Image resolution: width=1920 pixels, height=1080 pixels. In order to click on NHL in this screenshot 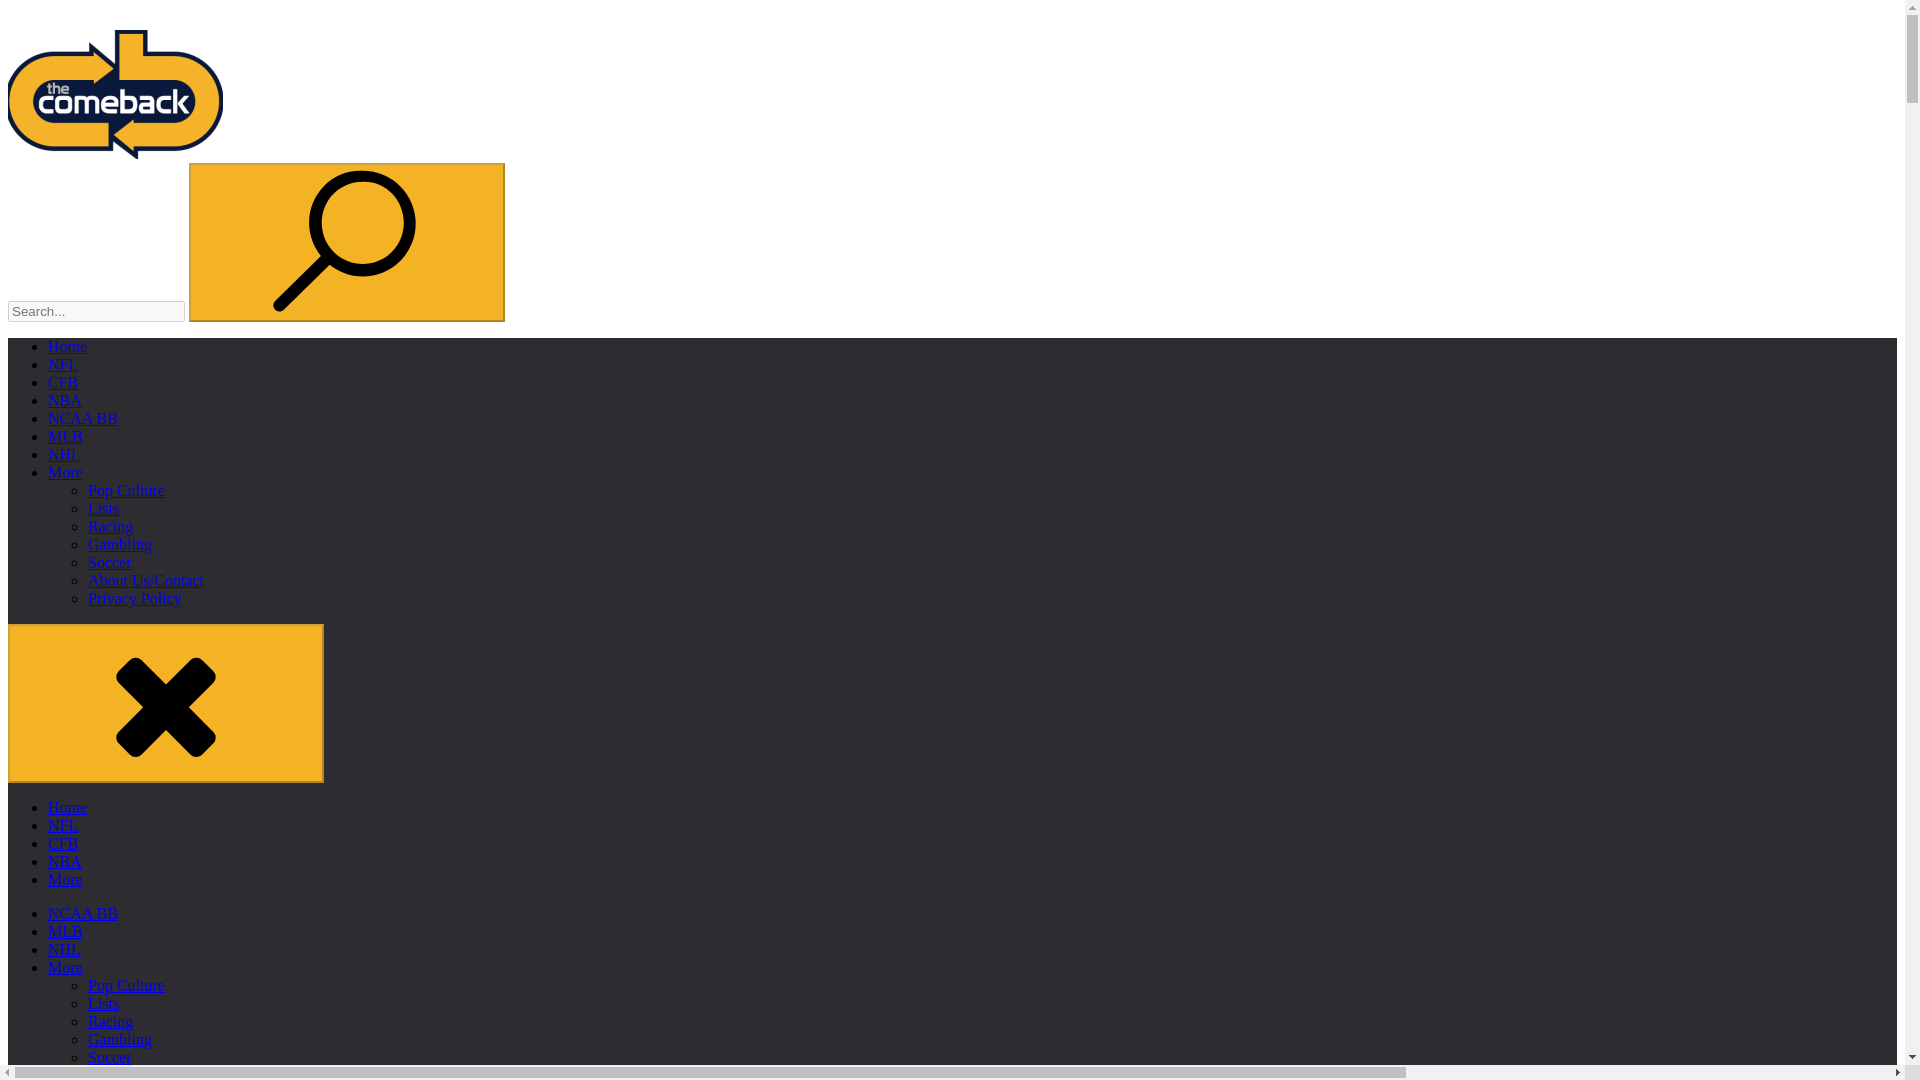, I will do `click(64, 948)`.